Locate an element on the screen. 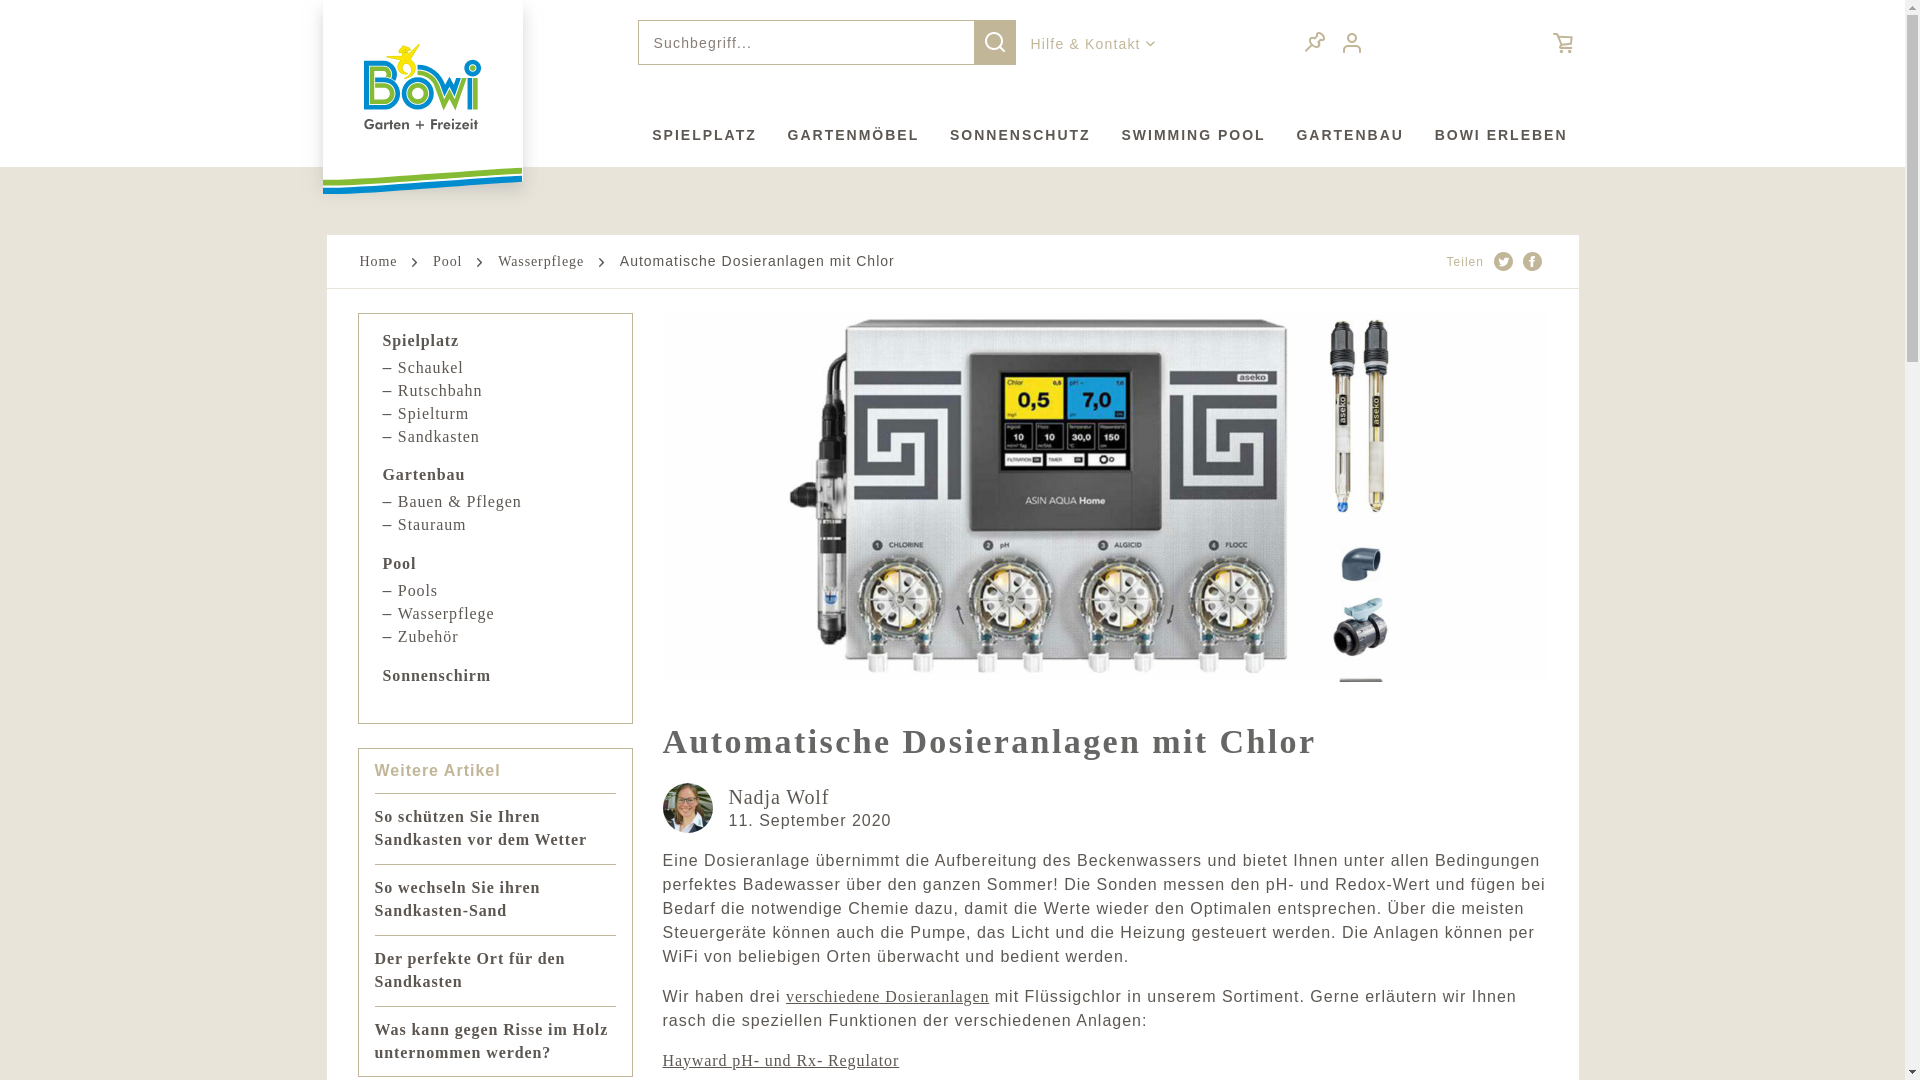 The image size is (1920, 1080). BOWI ERLEBEN is located at coordinates (1486, 136).